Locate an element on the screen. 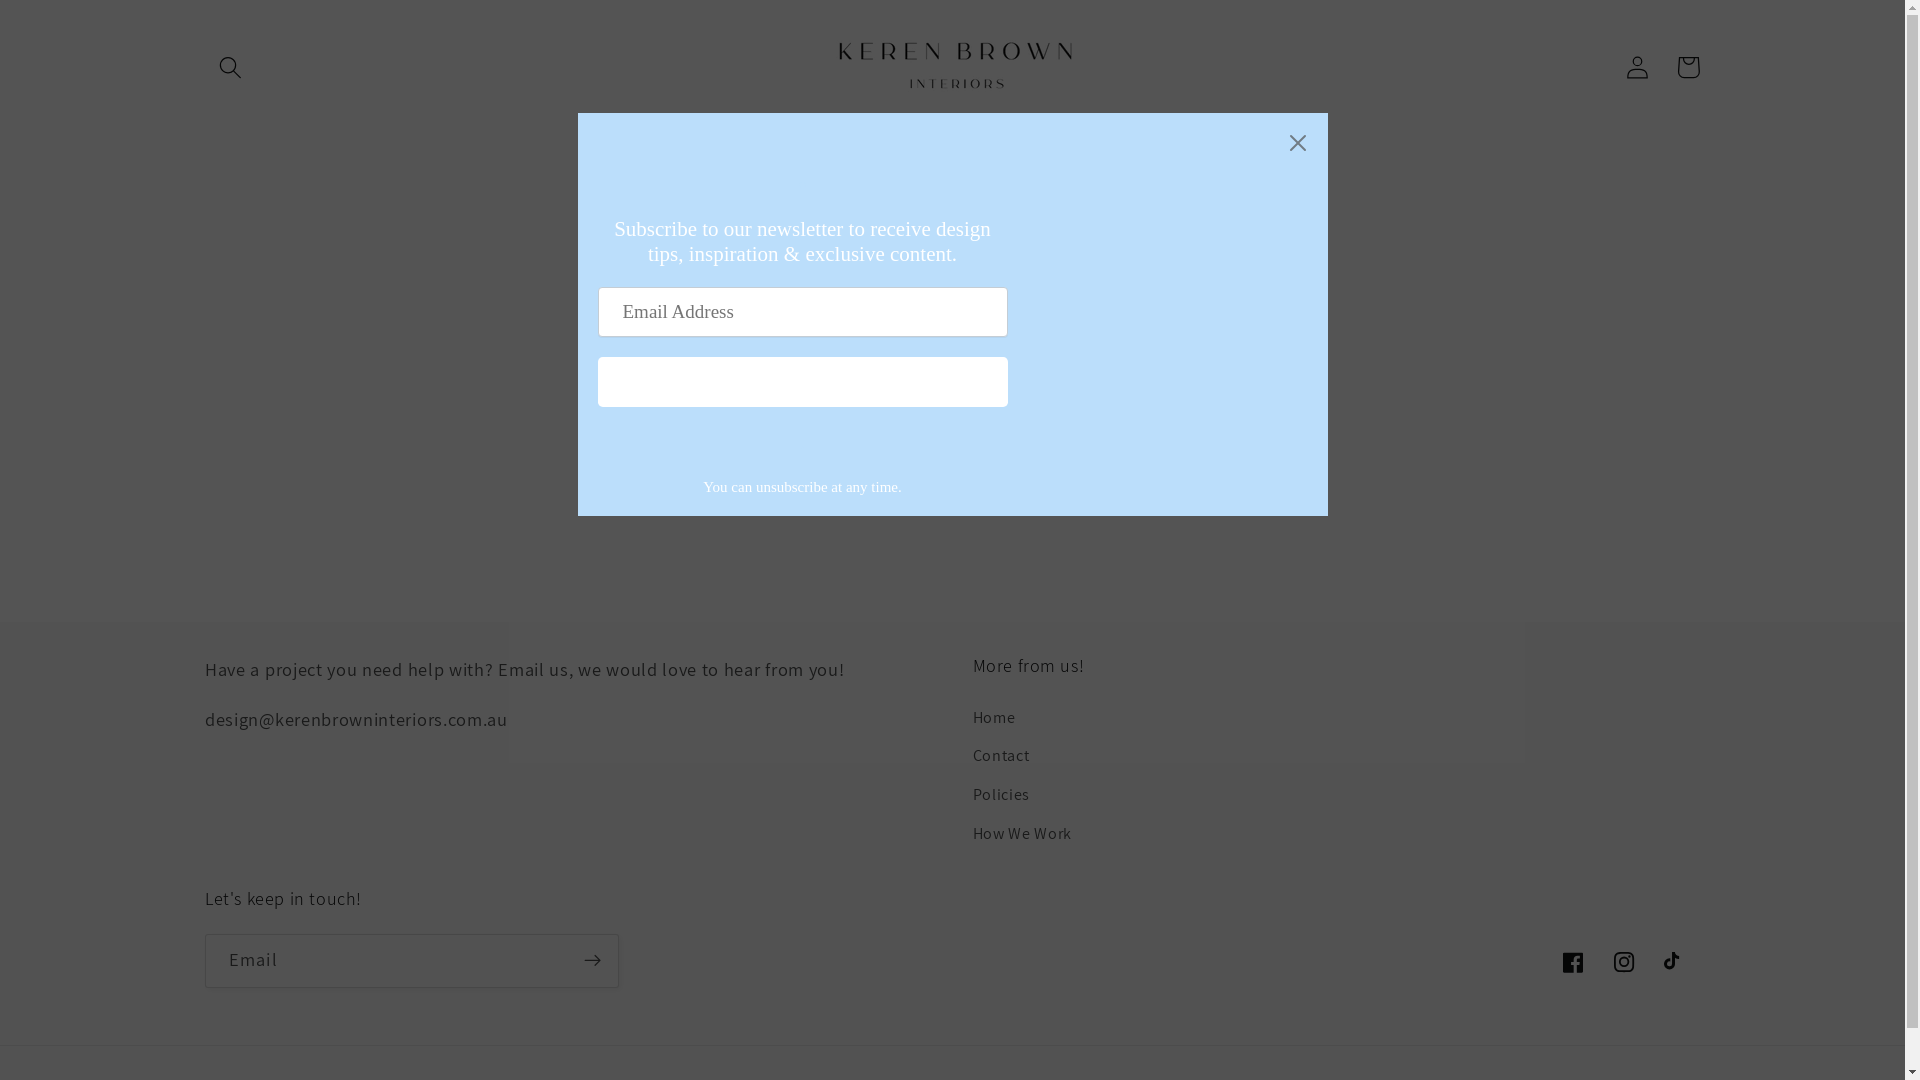 The image size is (1920, 1080). TikTok is located at coordinates (1674, 962).